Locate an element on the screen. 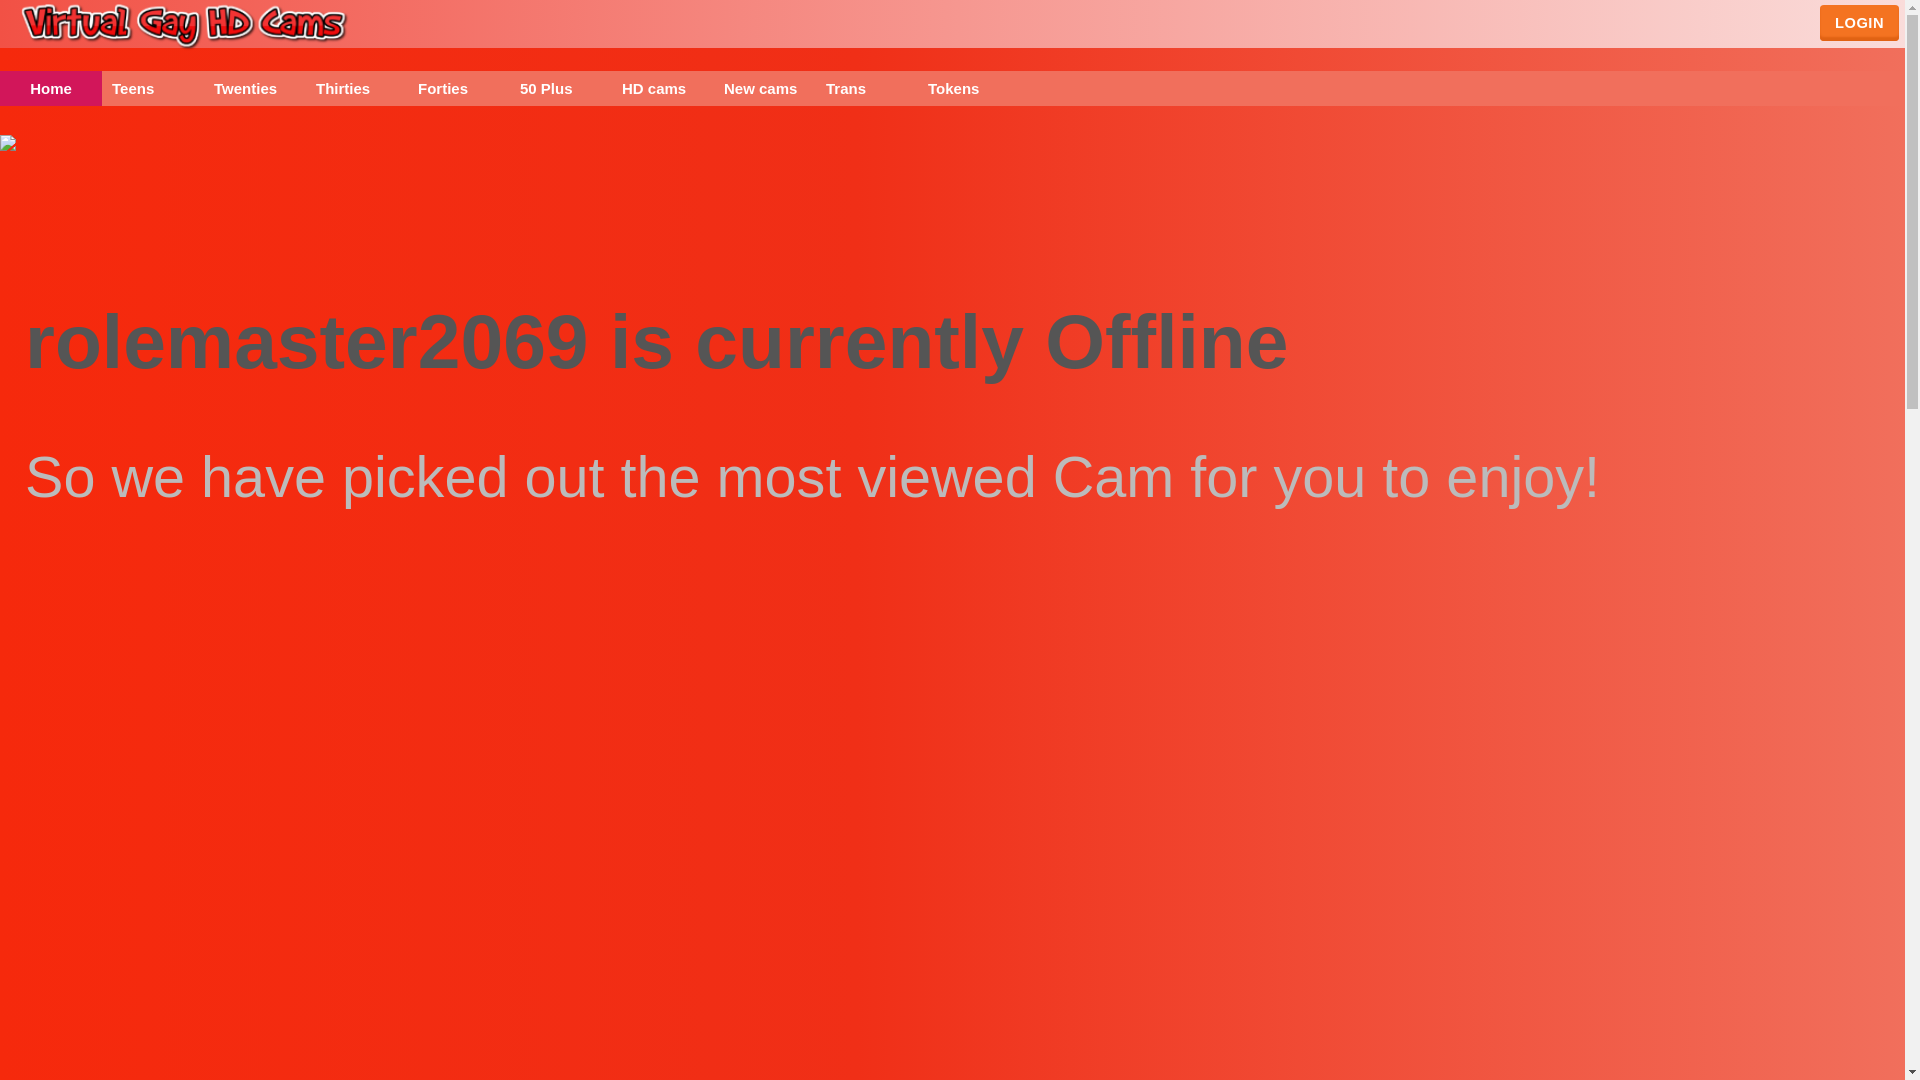 The height and width of the screenshot is (1080, 1920). 50 Plus is located at coordinates (561, 88).